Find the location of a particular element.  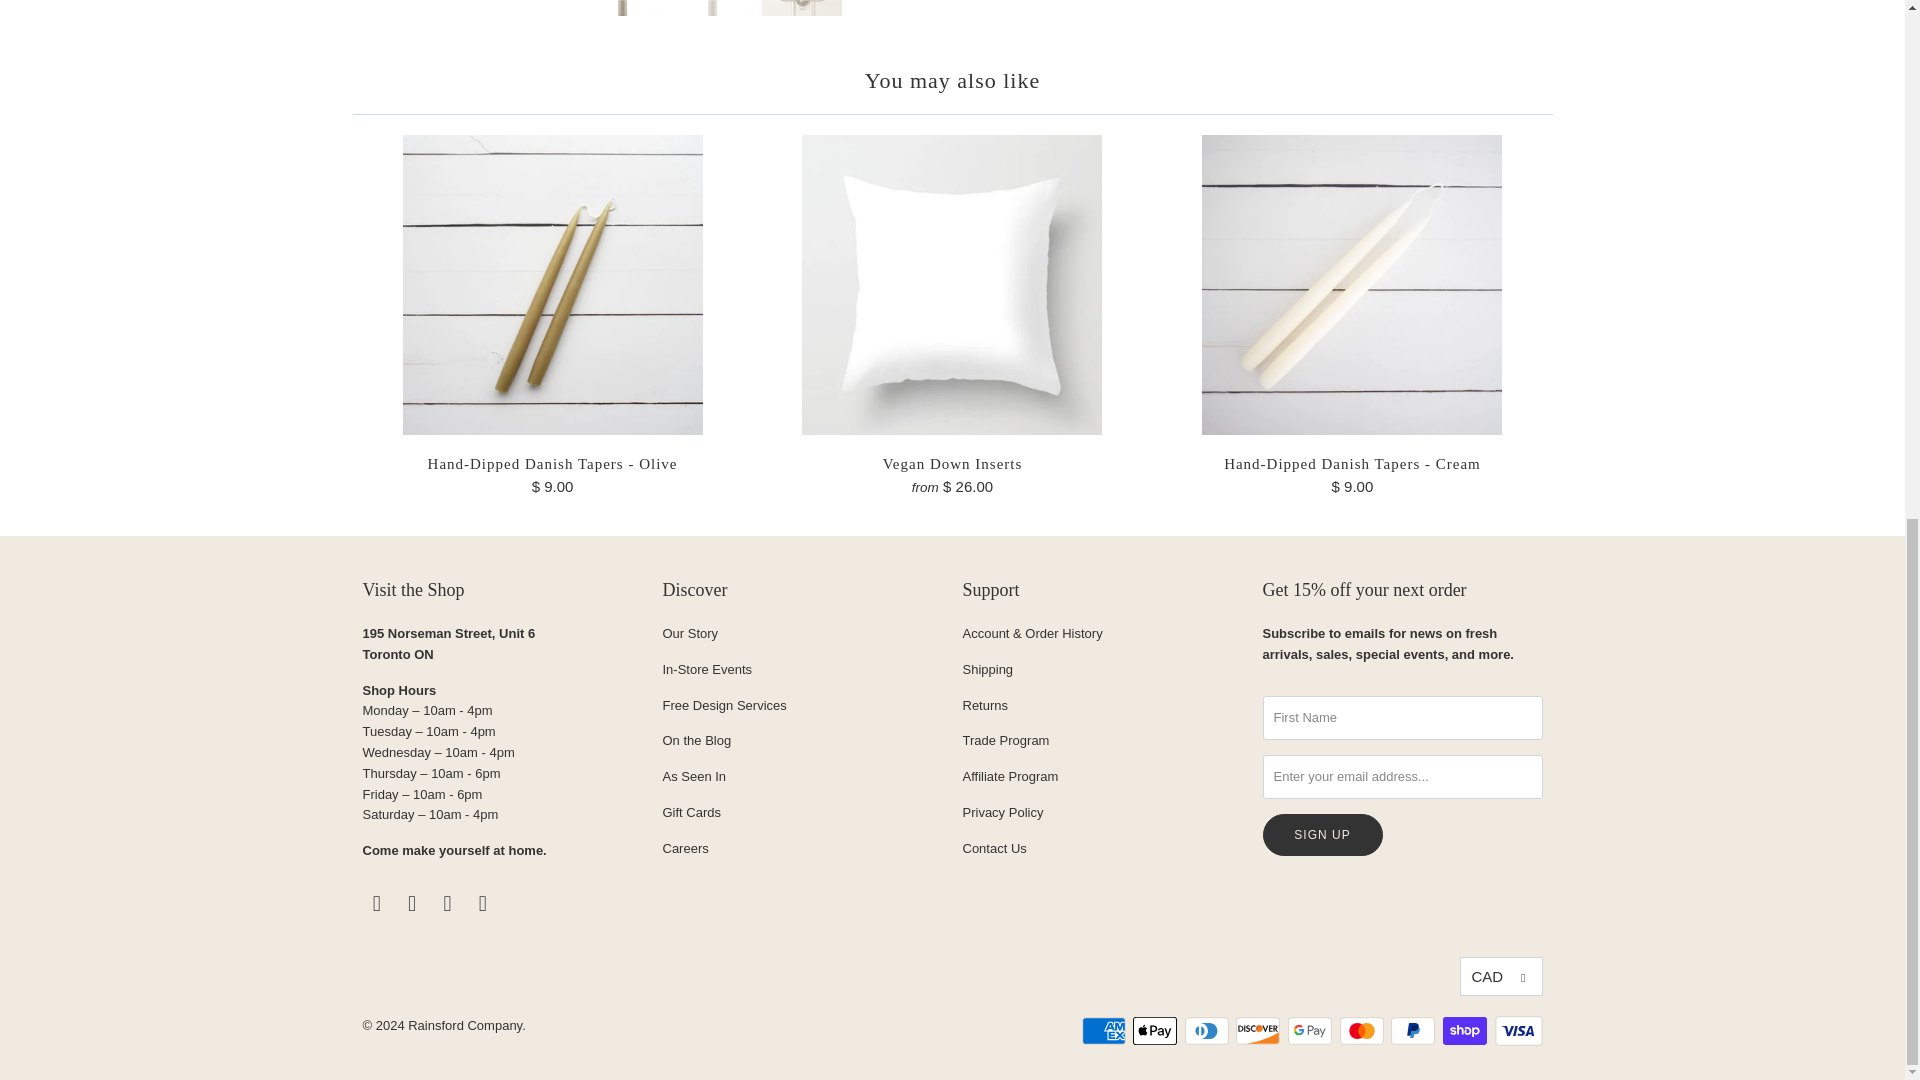

Email Rainsford Company is located at coordinates (482, 904).